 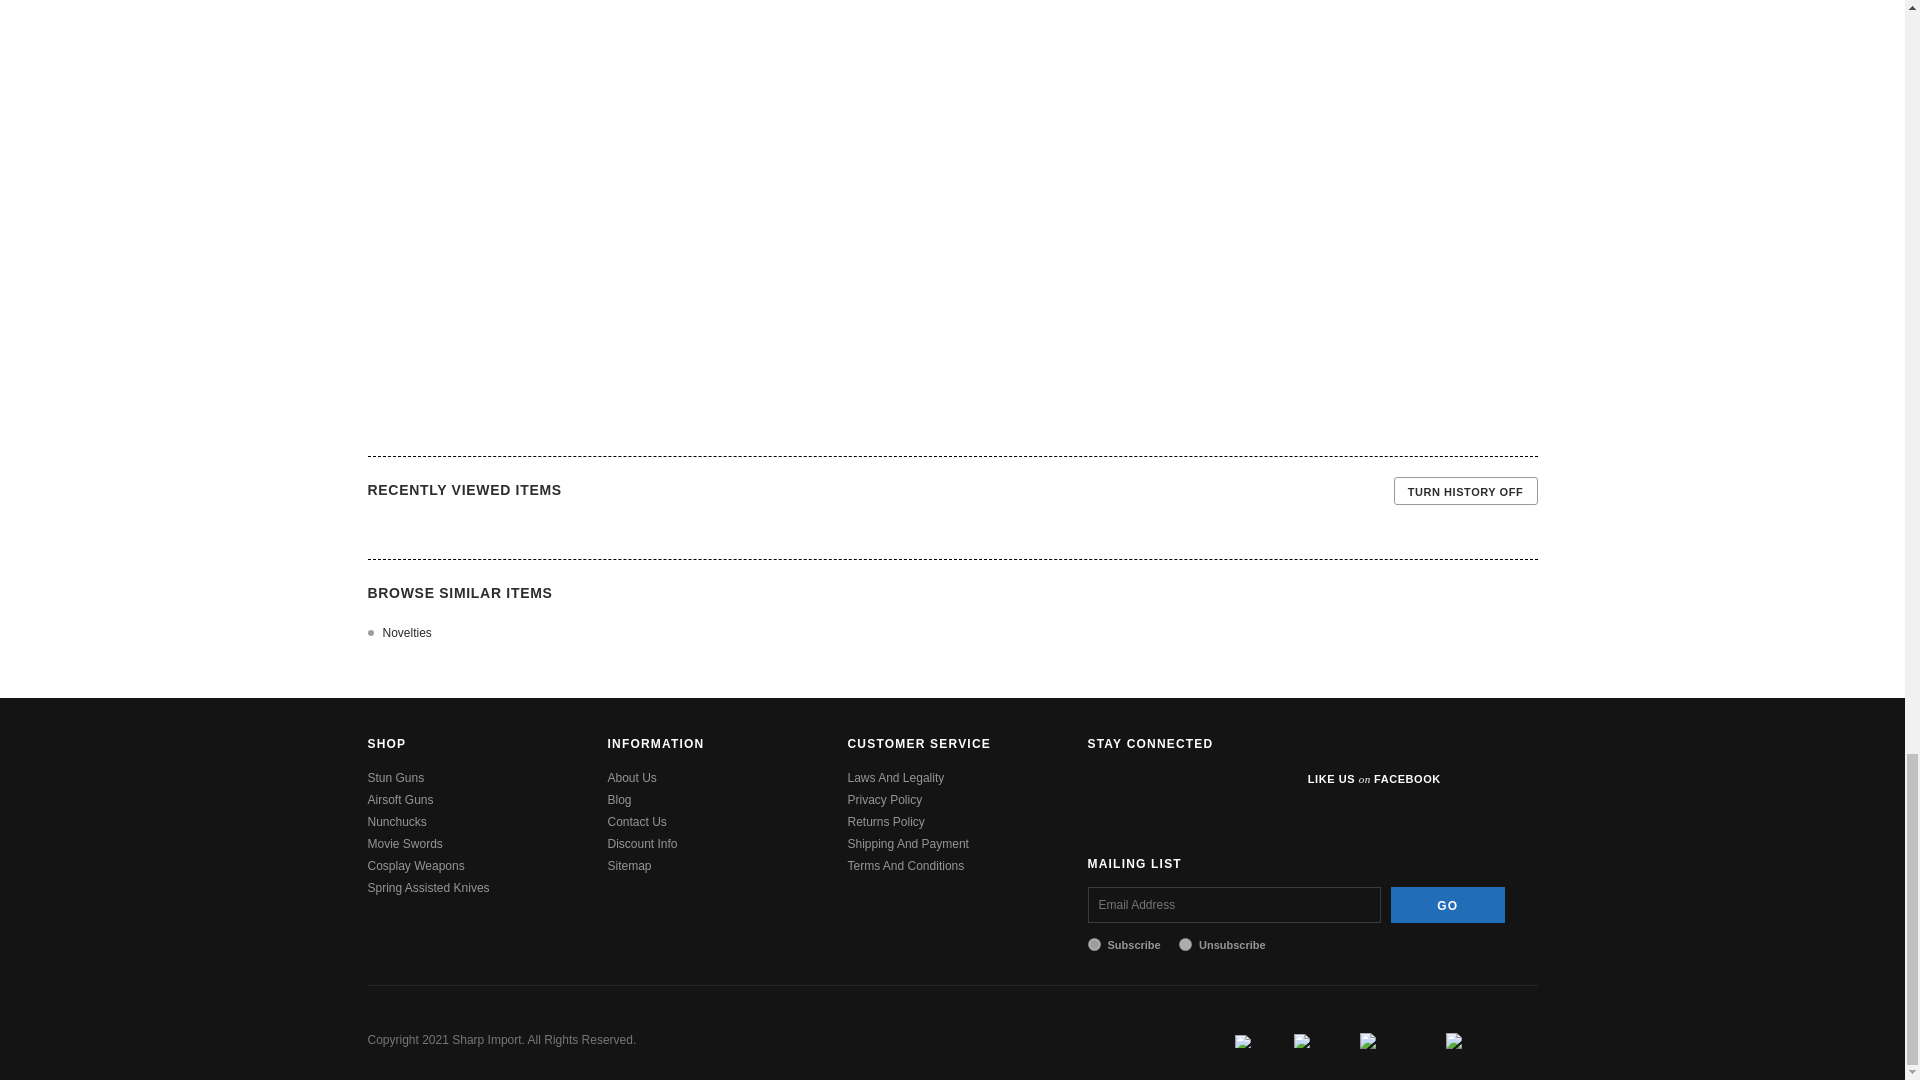 I want to click on GO, so click(x=1448, y=904).